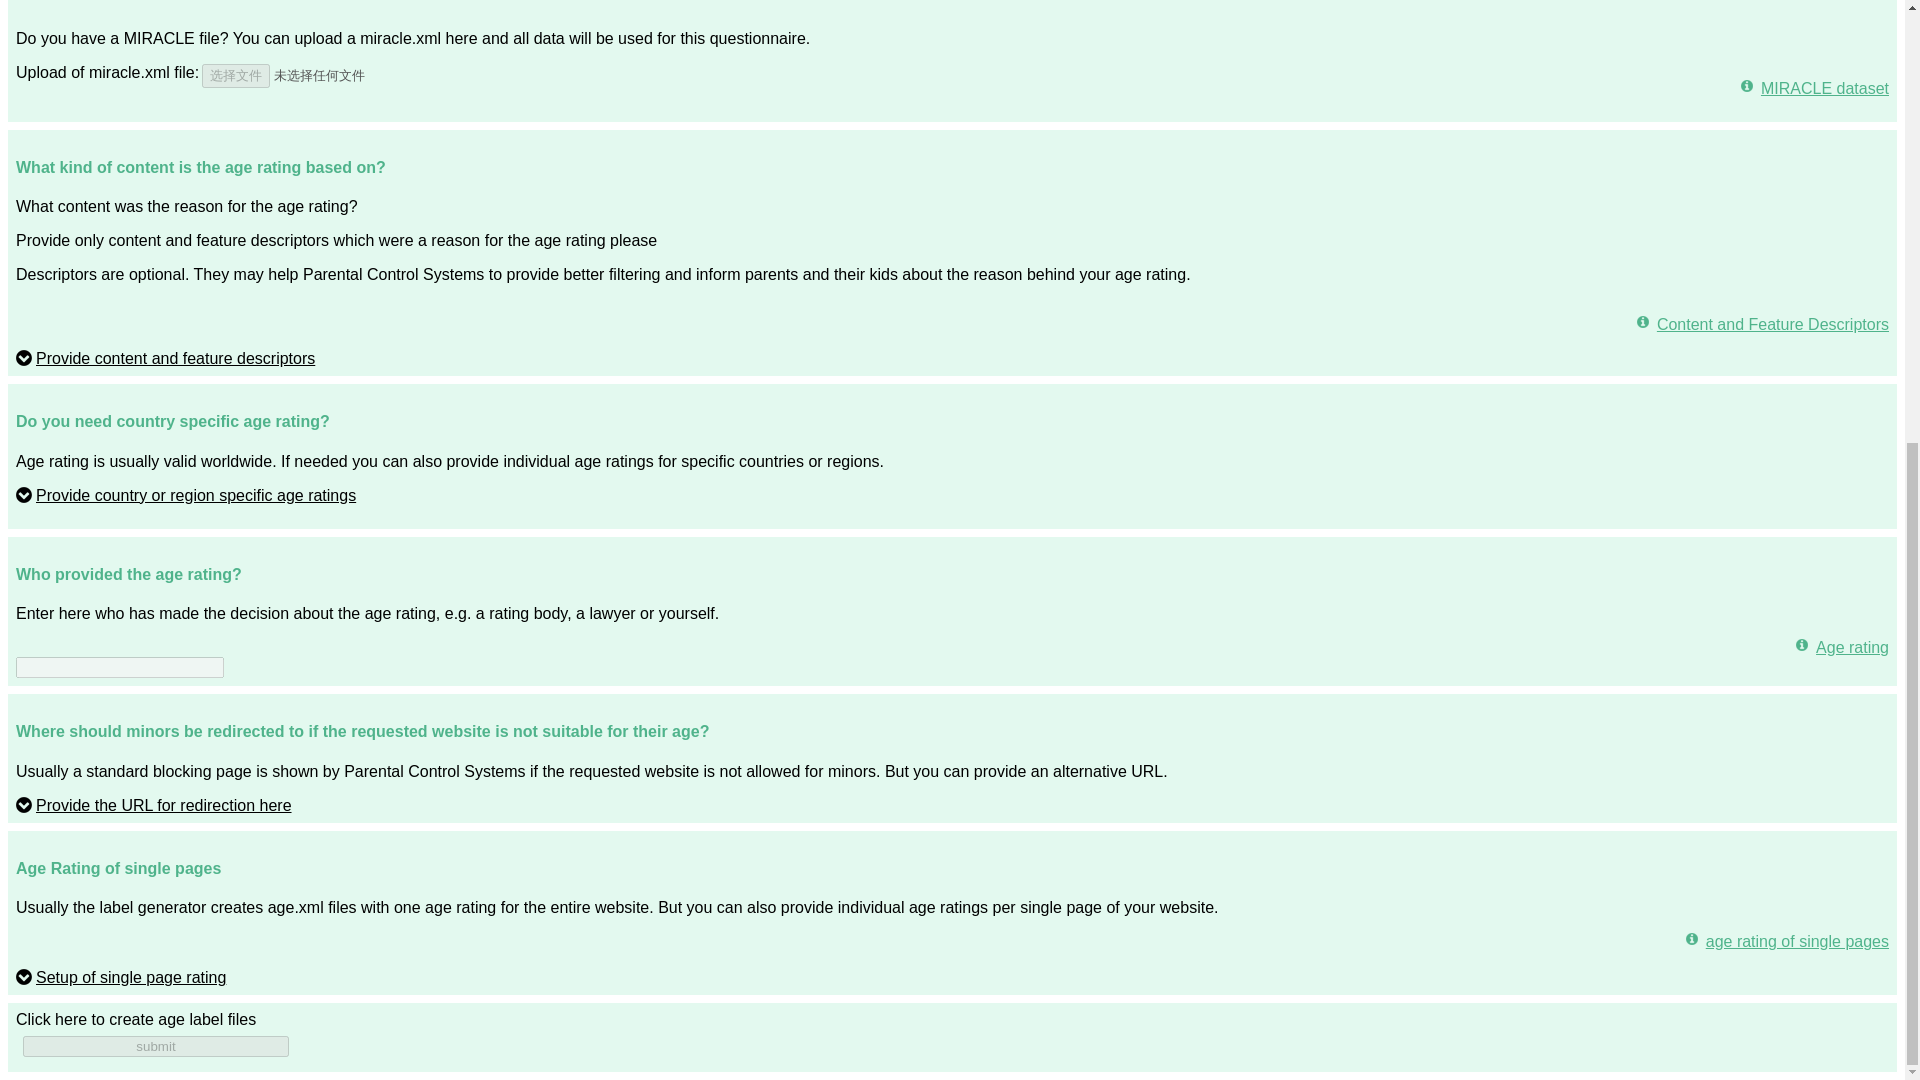  Describe the element at coordinates (153, 806) in the screenshot. I see `Provide the URL for redirection here` at that location.